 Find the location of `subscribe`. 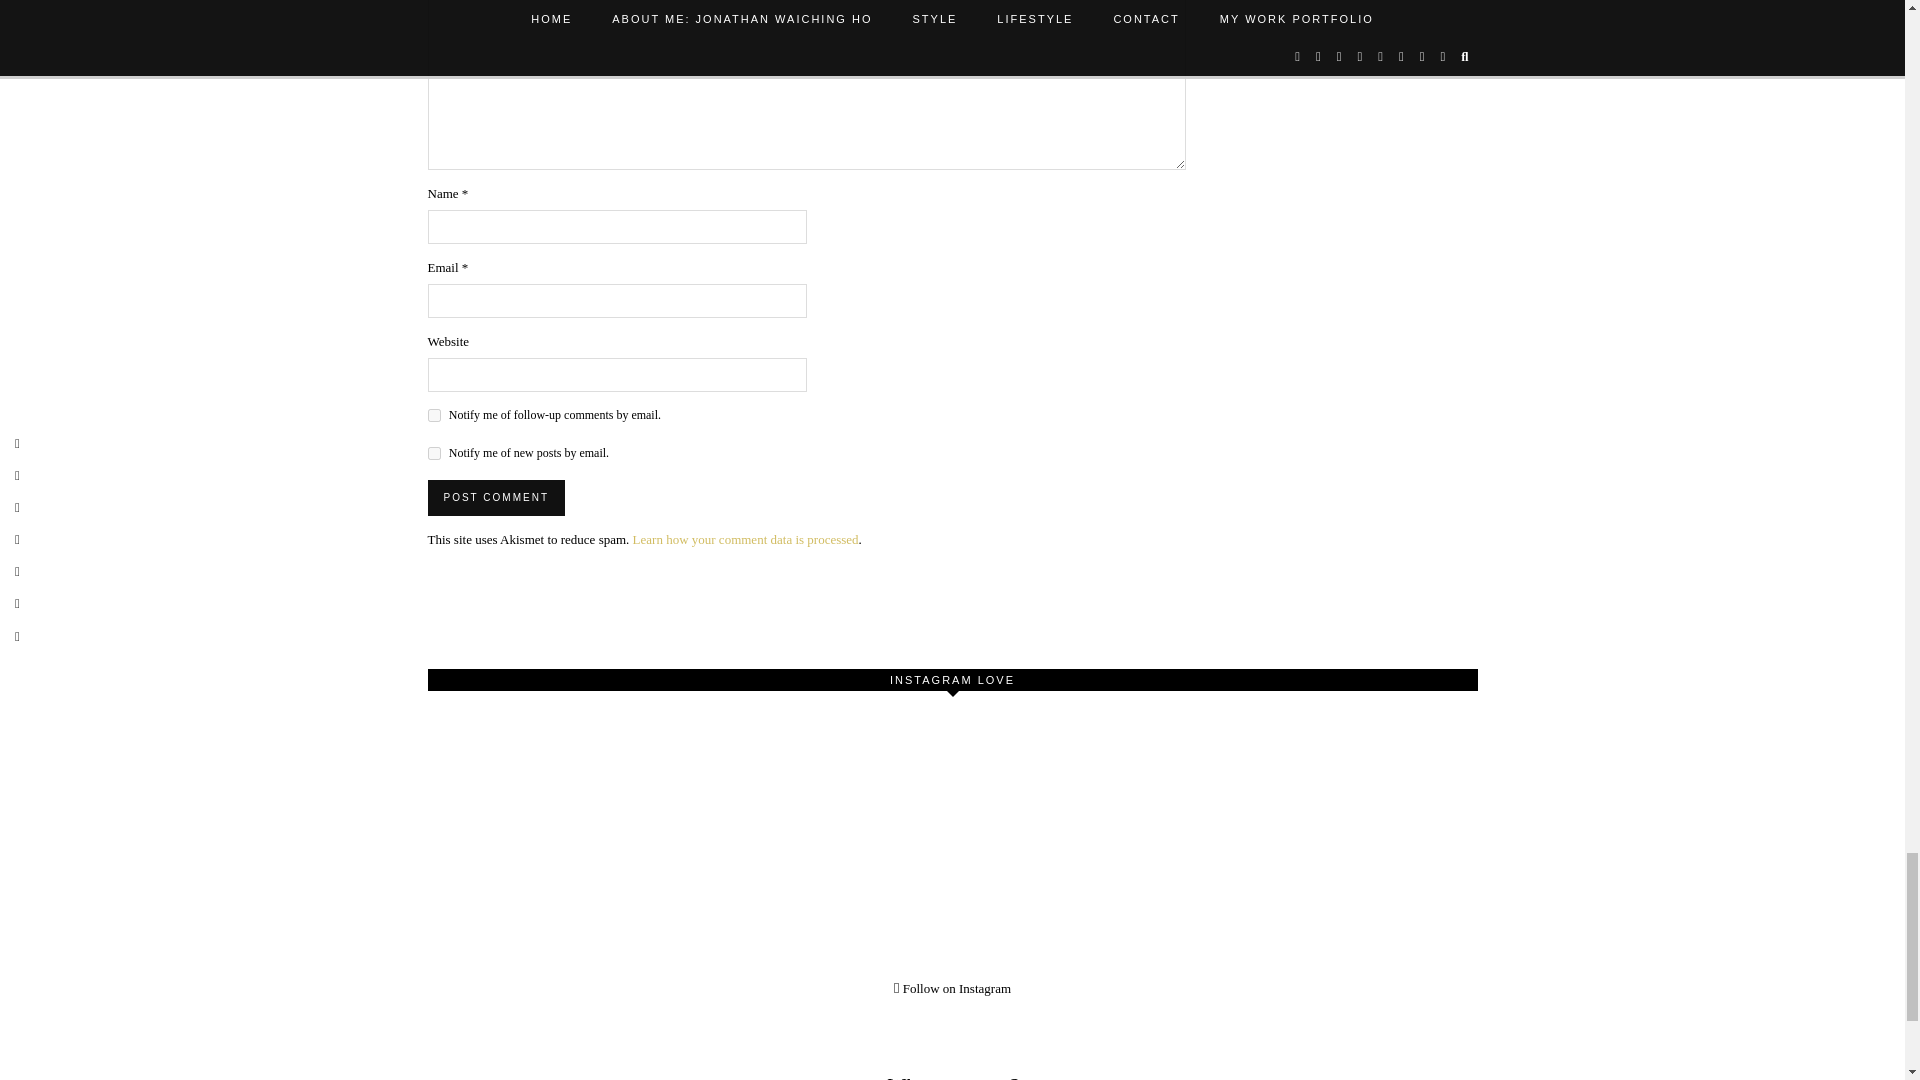

subscribe is located at coordinates (434, 416).